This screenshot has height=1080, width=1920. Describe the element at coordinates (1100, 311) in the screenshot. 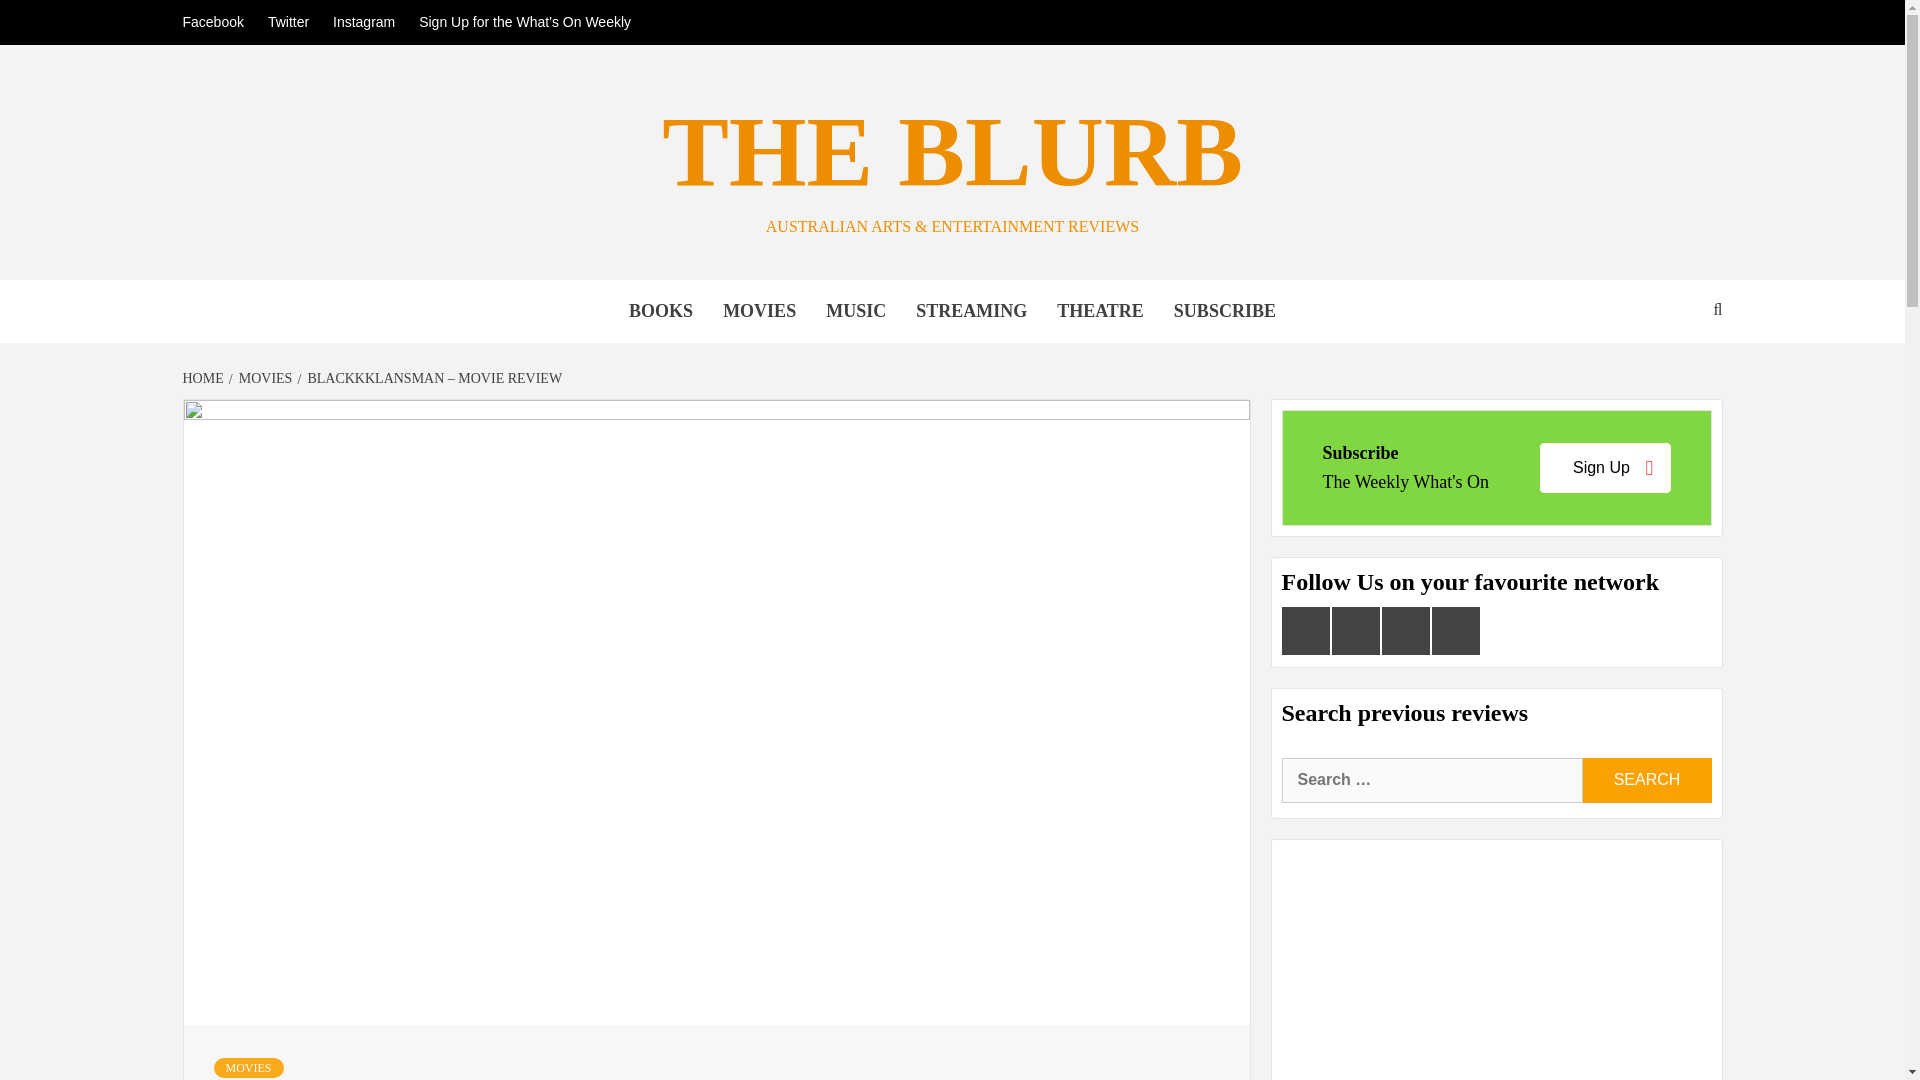

I see `THEATRE` at that location.